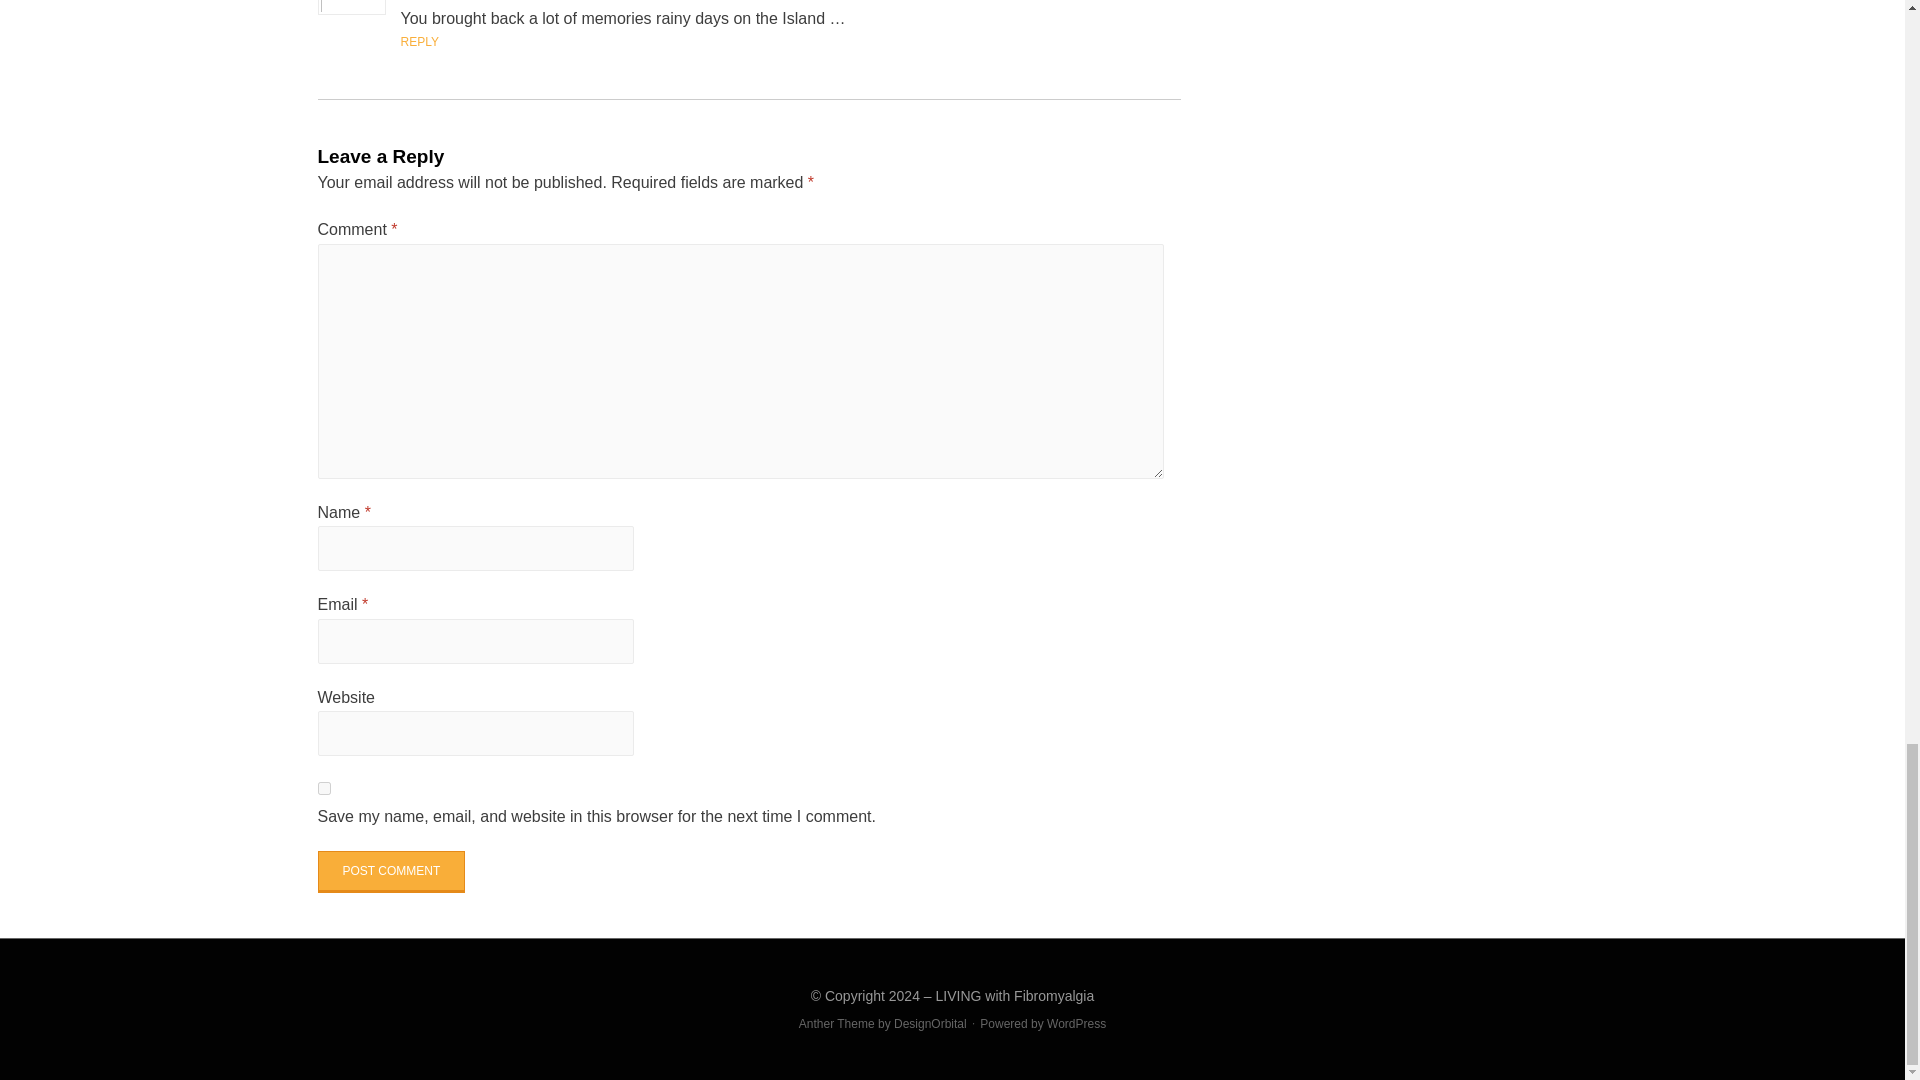 The width and height of the screenshot is (1920, 1080). I want to click on WordPress, so click(1076, 1024).